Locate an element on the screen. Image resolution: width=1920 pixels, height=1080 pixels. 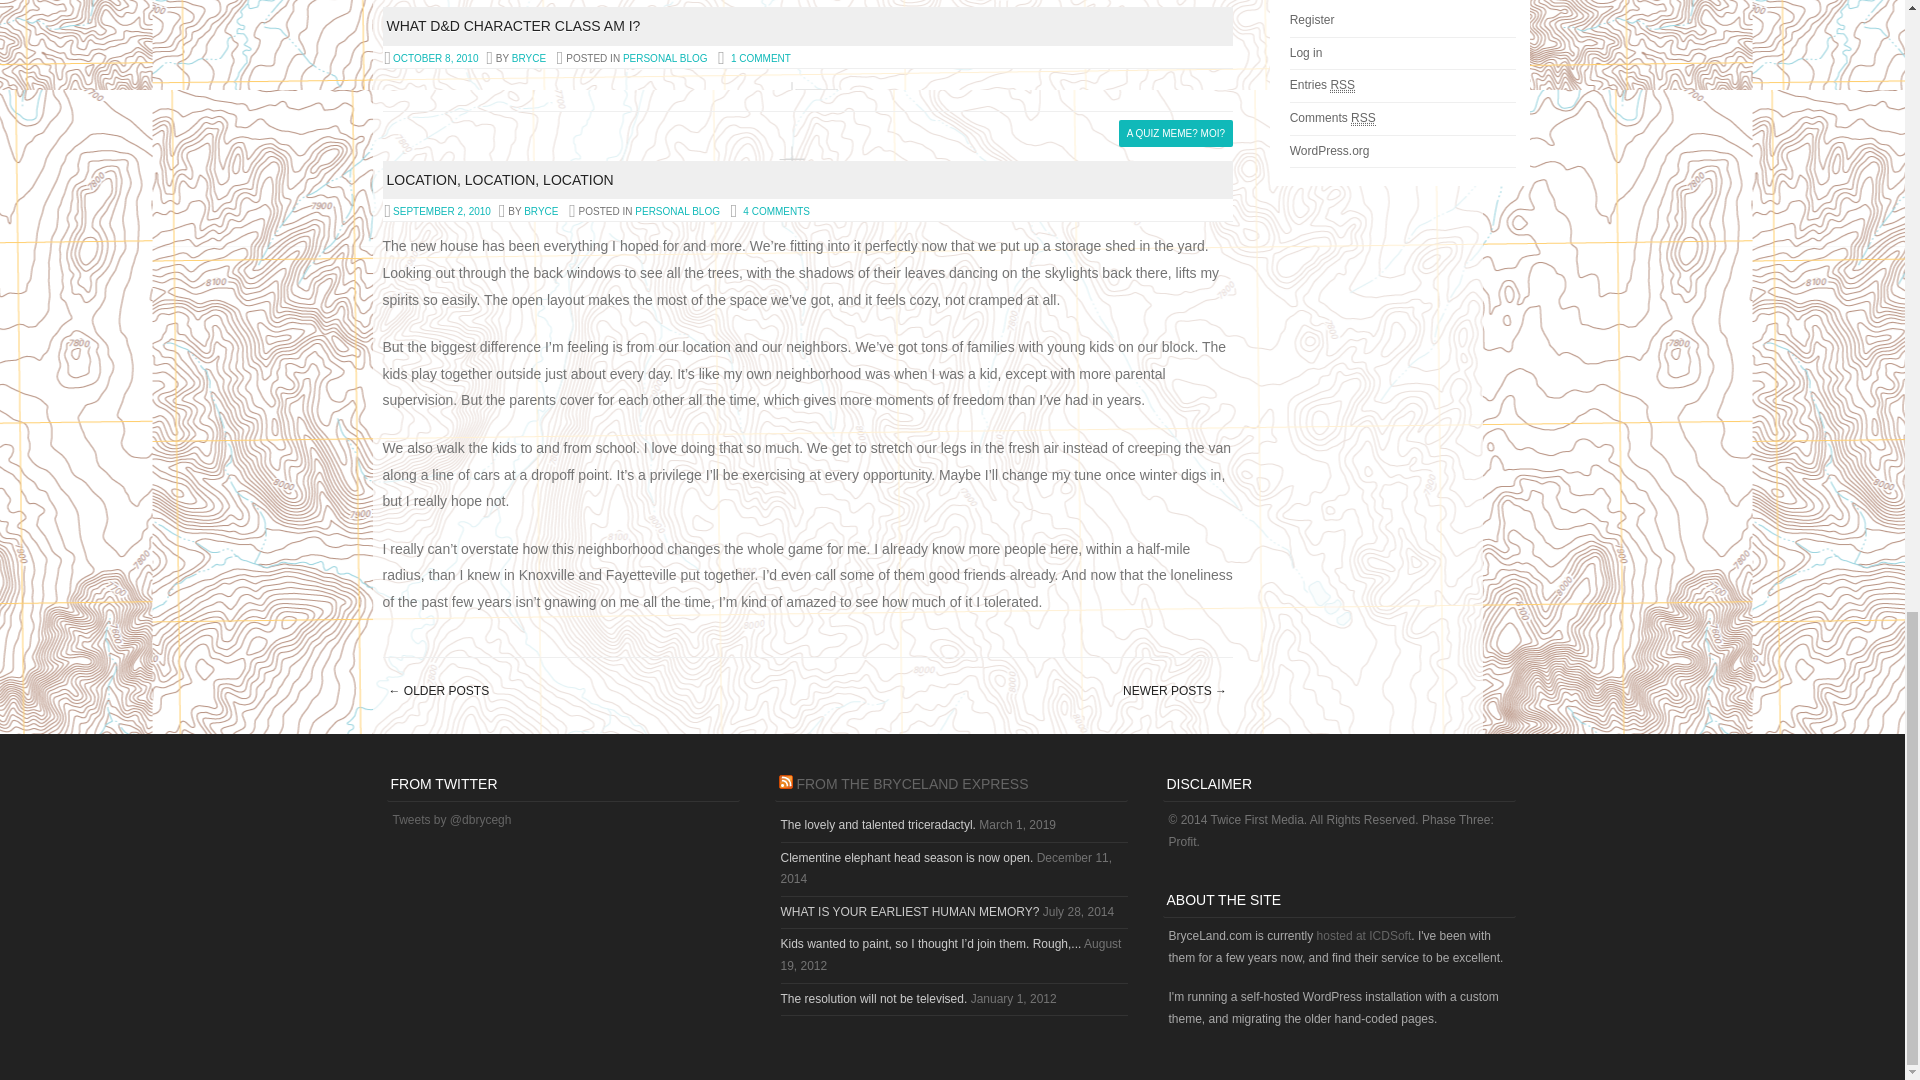
A QUIZ MEME? MOI? is located at coordinates (1176, 132).